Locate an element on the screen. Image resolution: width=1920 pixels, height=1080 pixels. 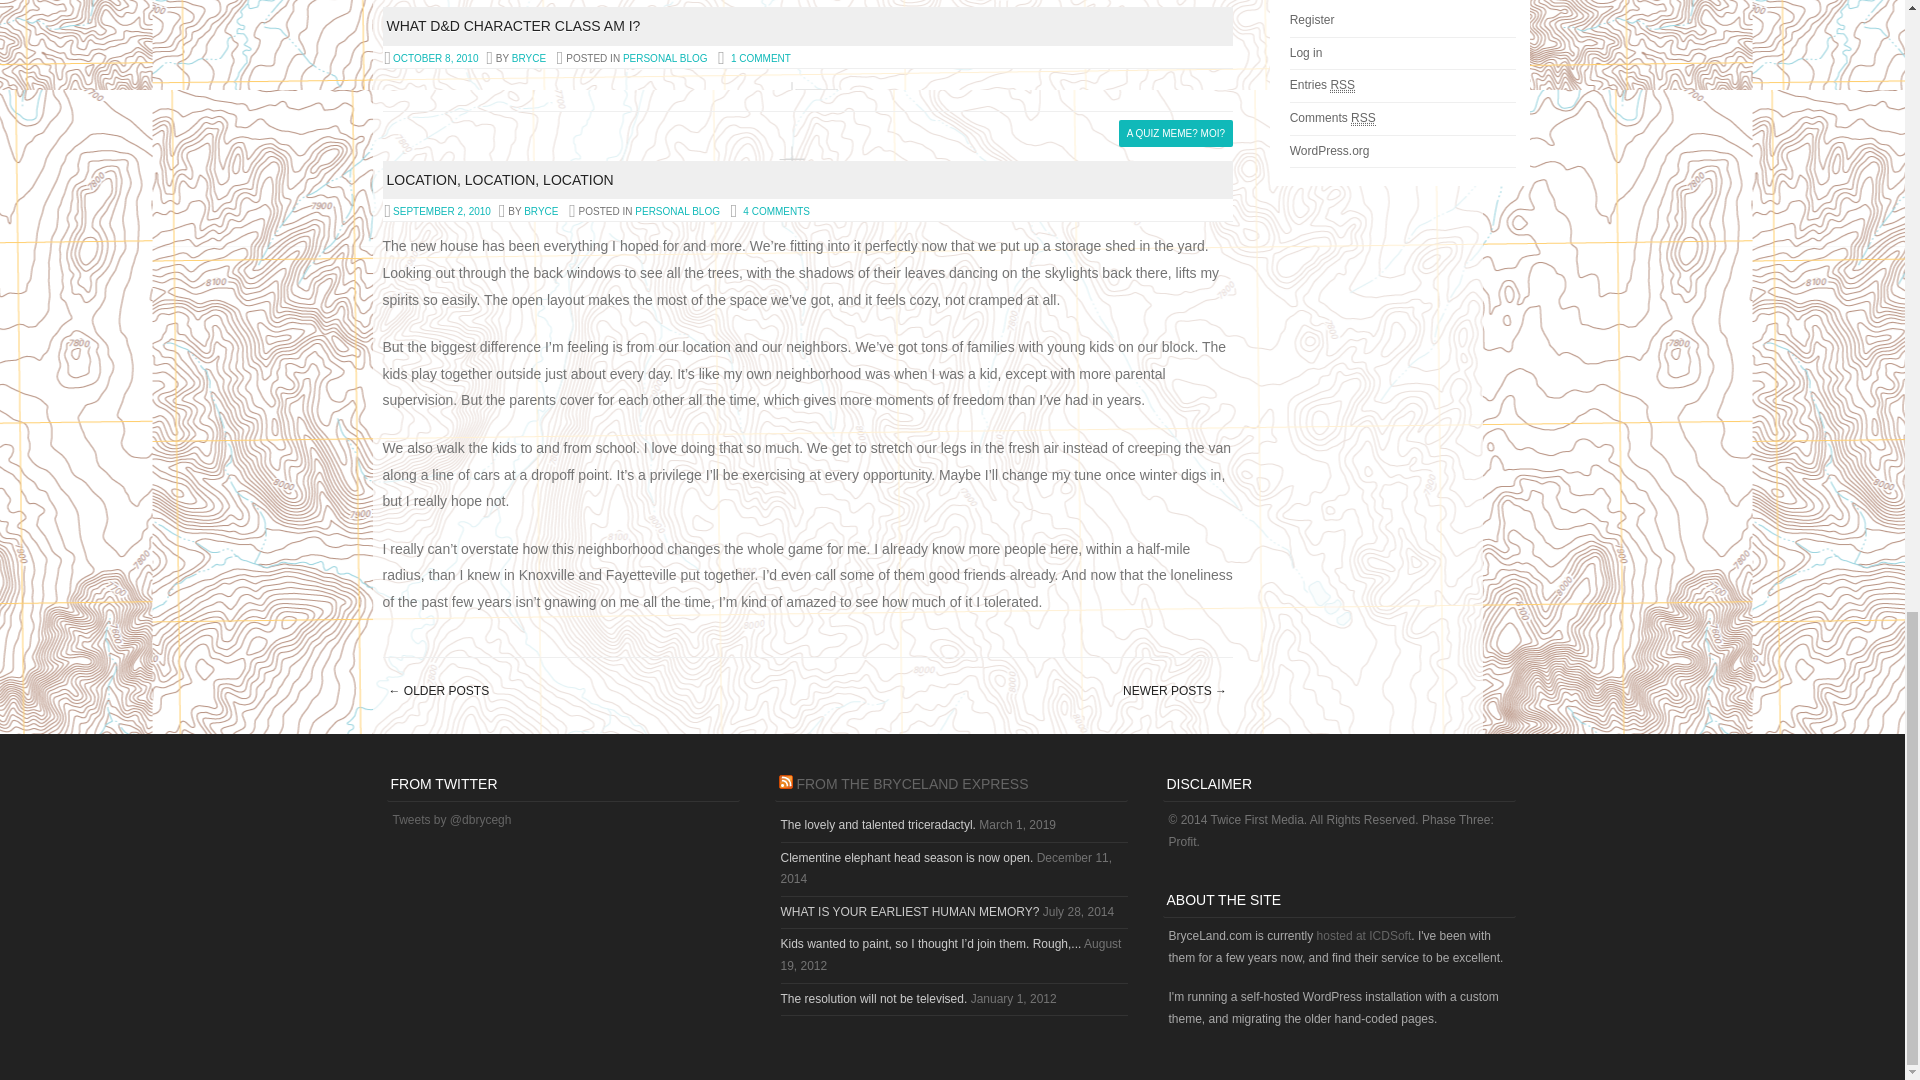
A QUIZ MEME? MOI? is located at coordinates (1176, 132).